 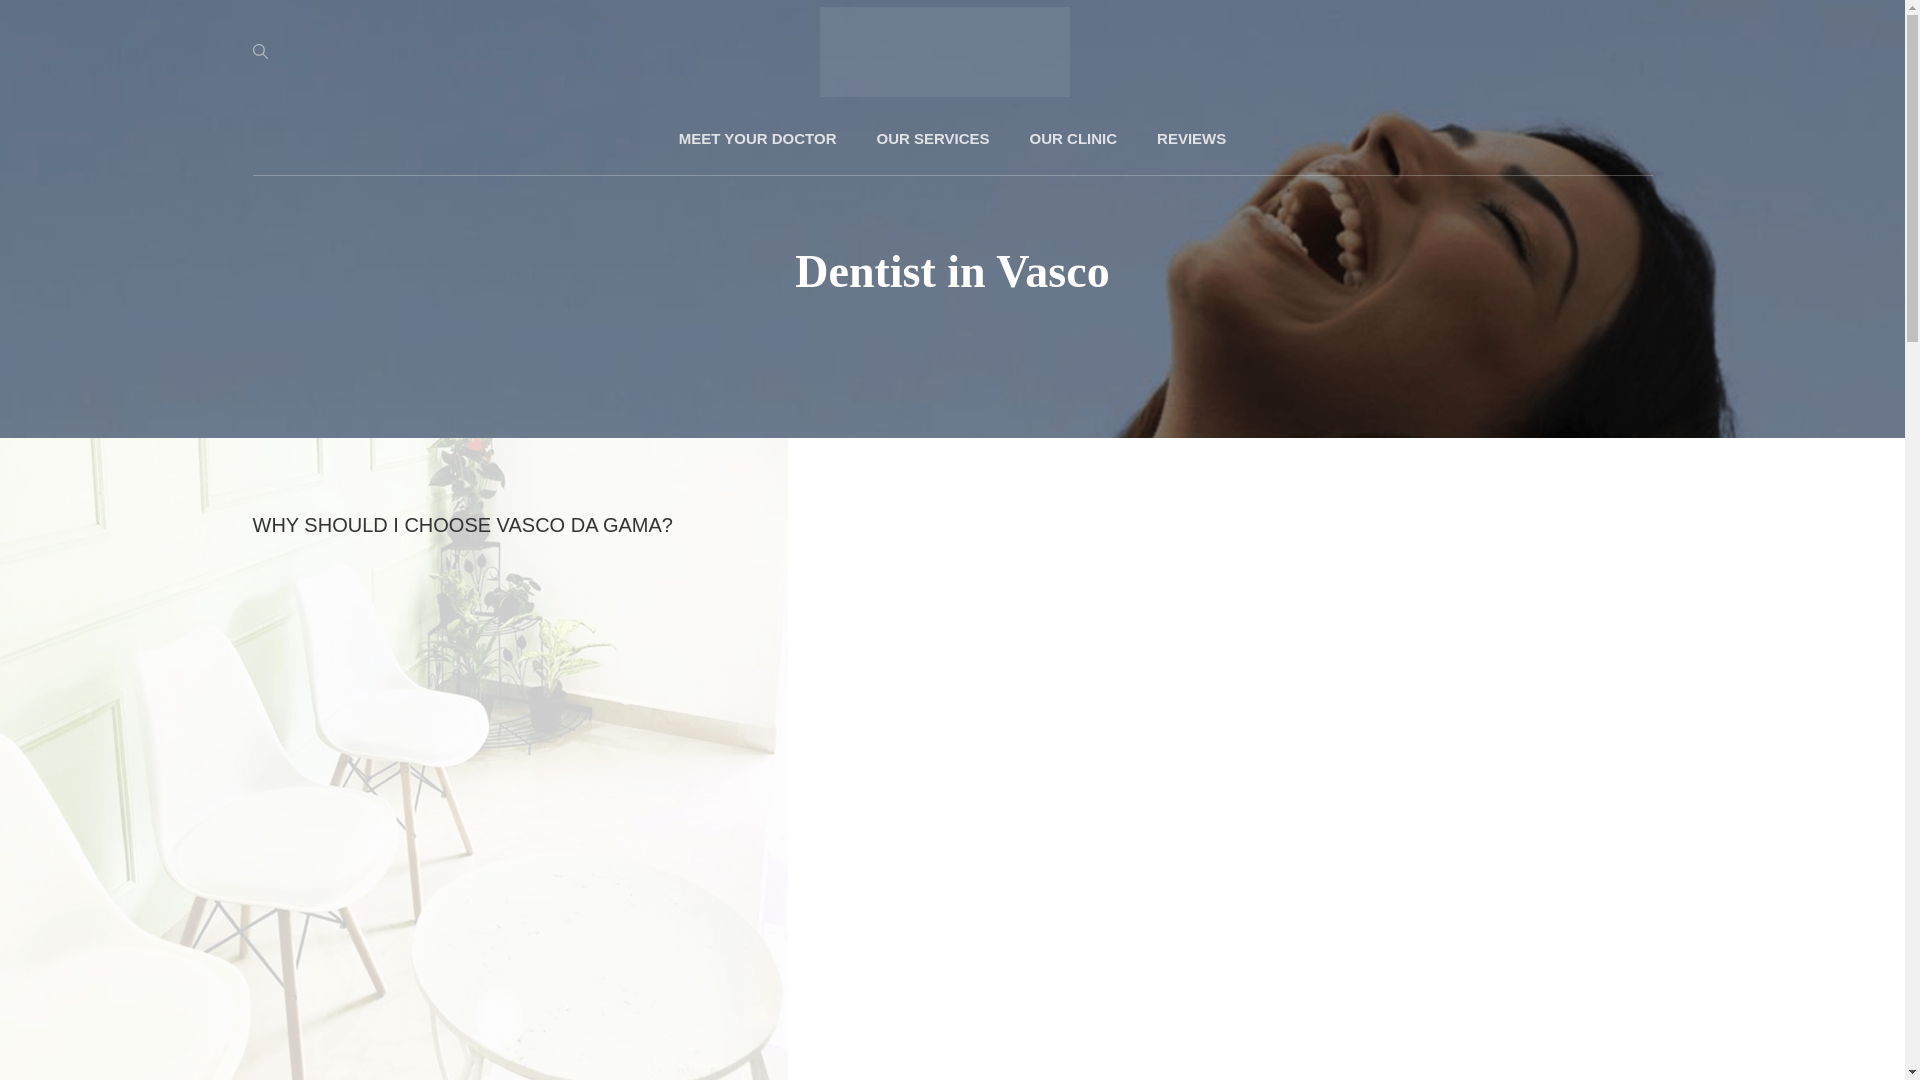 What do you see at coordinates (757, 138) in the screenshot?
I see `MEET YOUR DOCTOR` at bounding box center [757, 138].